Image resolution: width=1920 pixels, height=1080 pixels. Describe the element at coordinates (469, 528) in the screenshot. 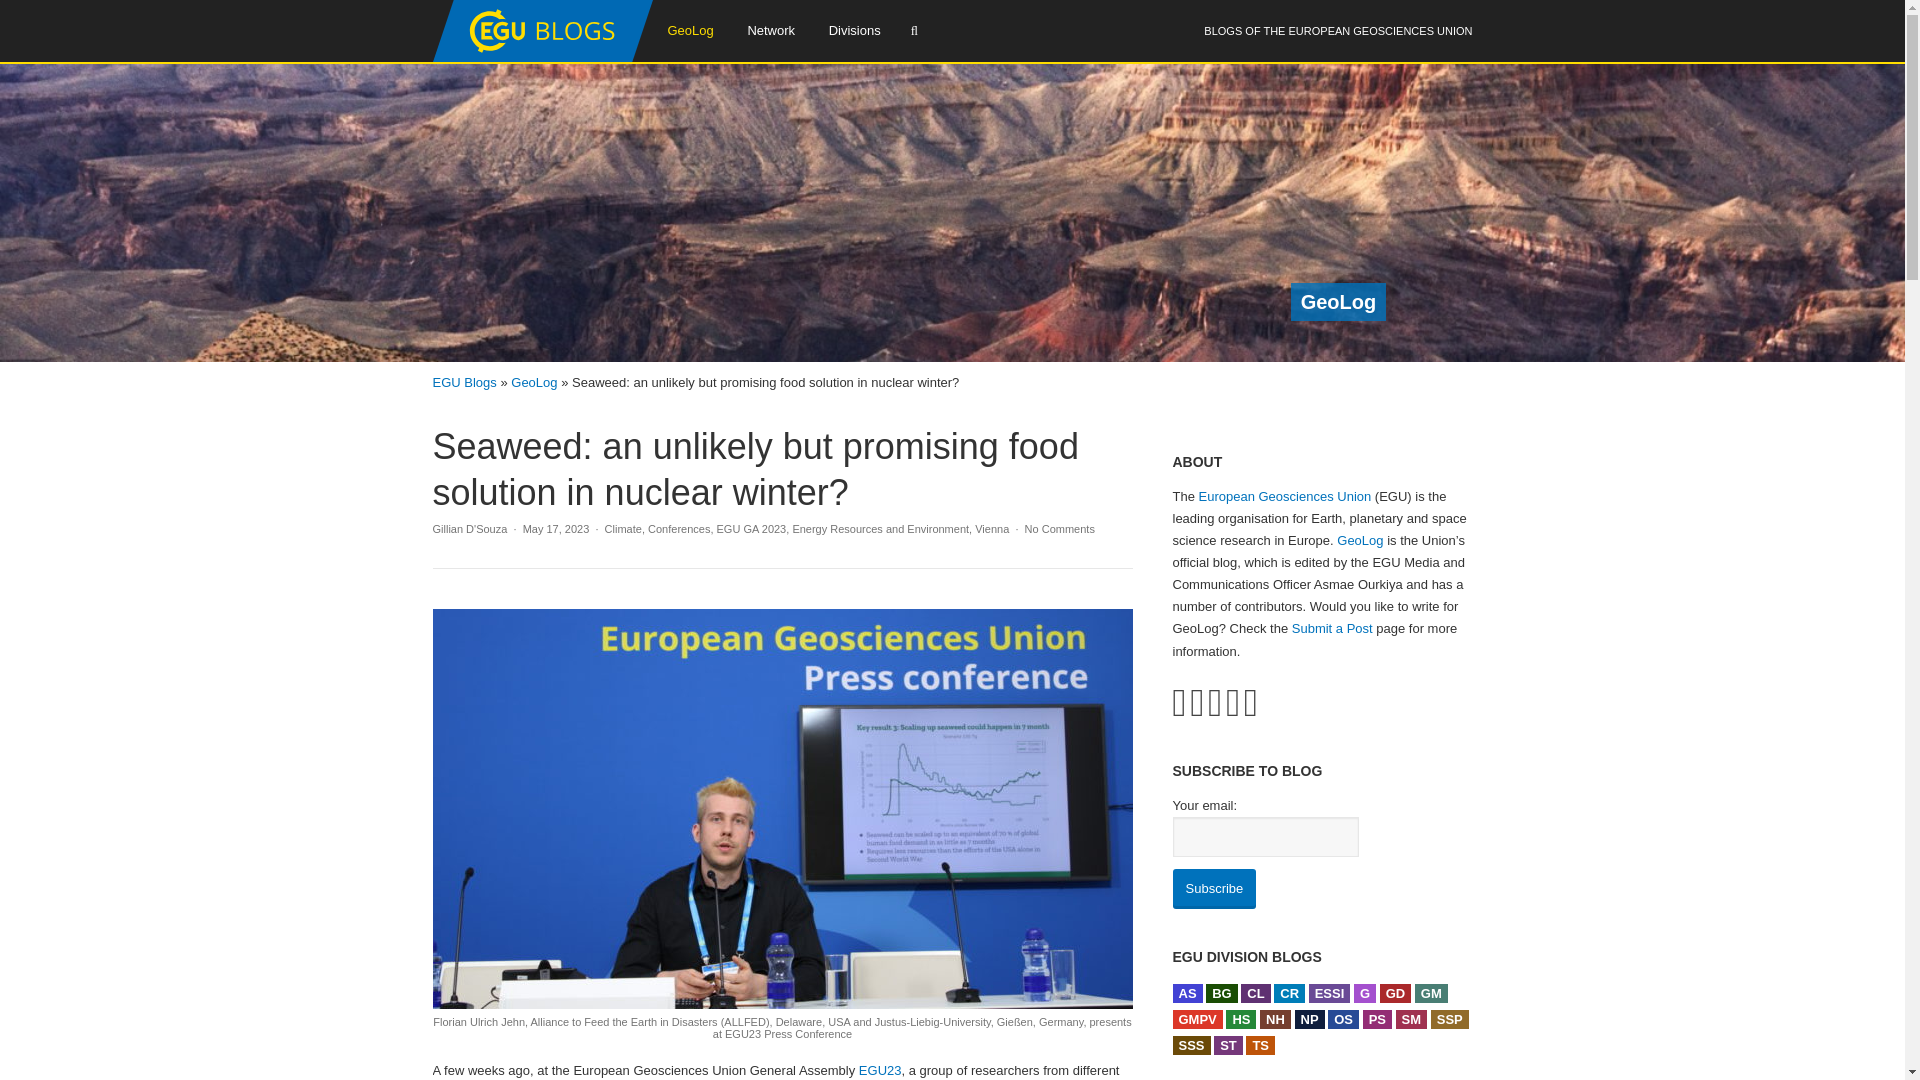

I see `Posts by Gillian D'Souza` at that location.